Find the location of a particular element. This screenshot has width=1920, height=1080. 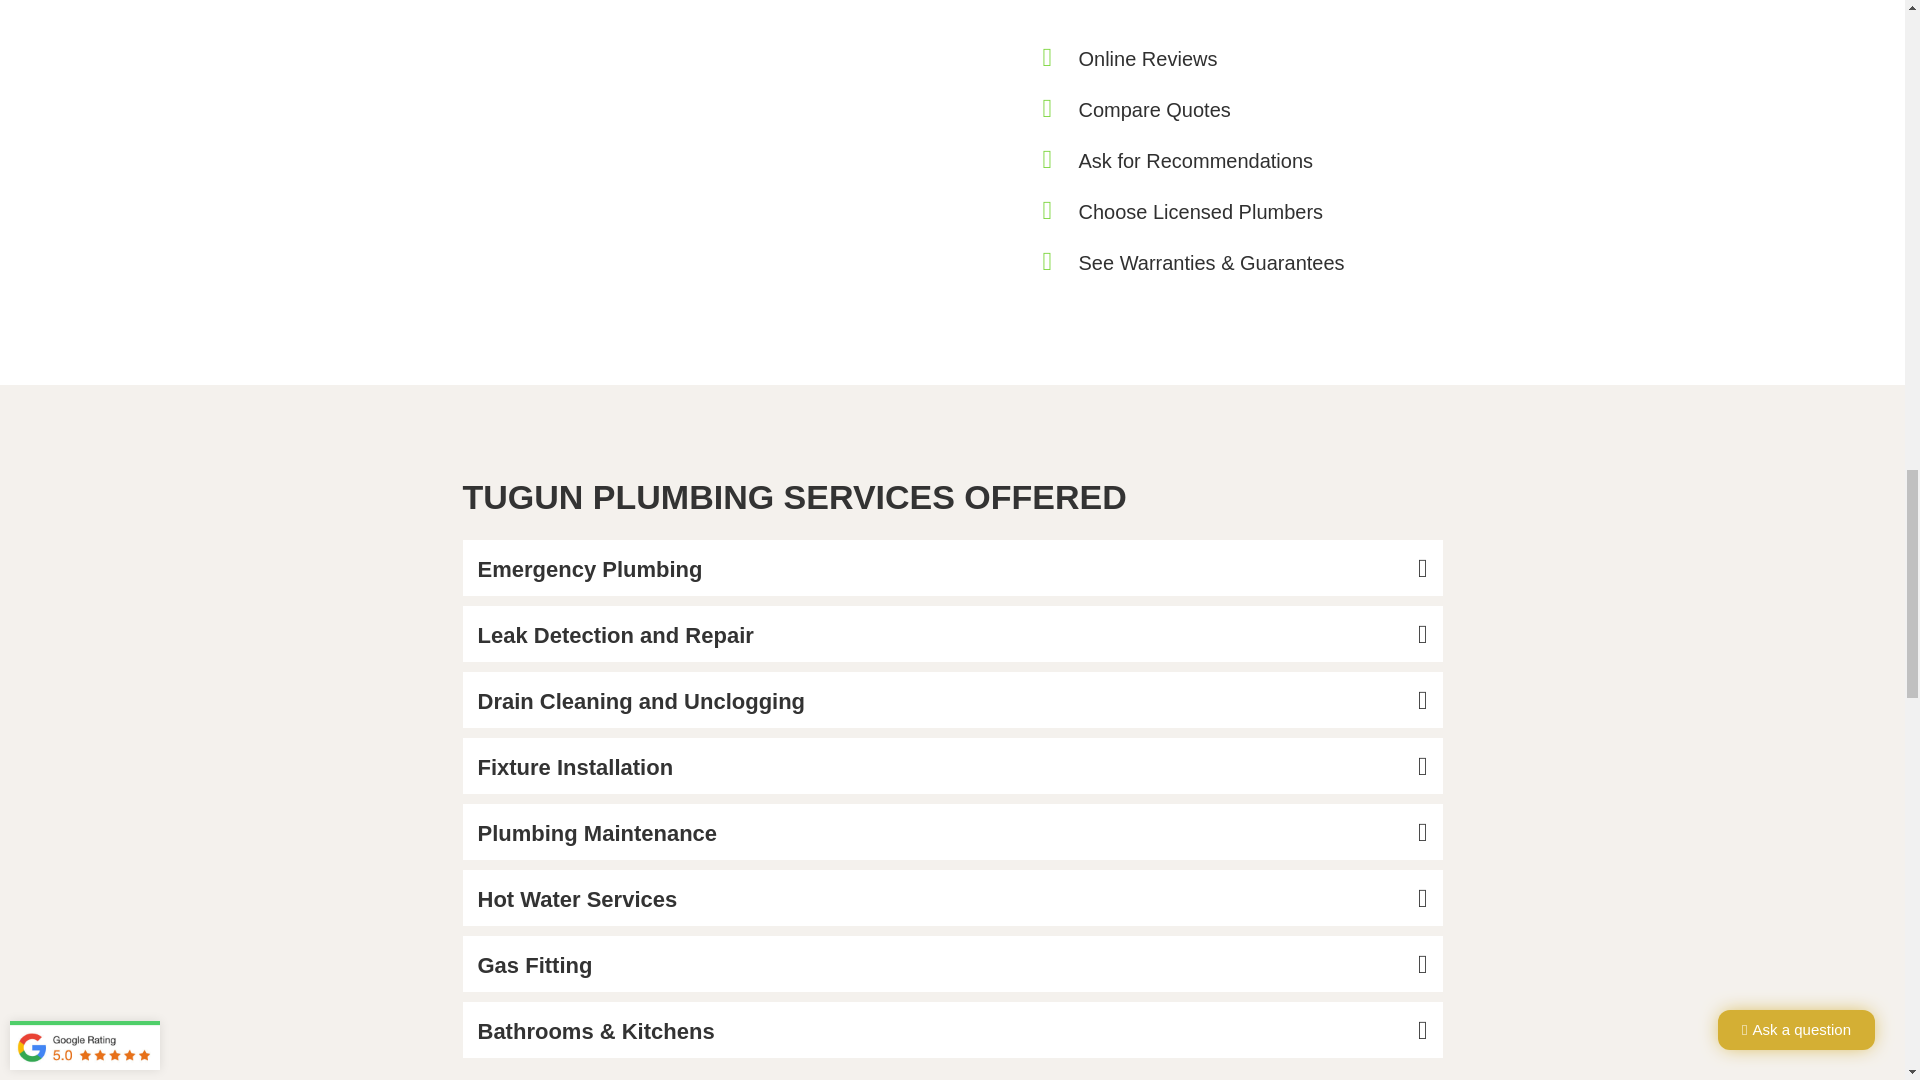

Online Reviews is located at coordinates (1147, 58).